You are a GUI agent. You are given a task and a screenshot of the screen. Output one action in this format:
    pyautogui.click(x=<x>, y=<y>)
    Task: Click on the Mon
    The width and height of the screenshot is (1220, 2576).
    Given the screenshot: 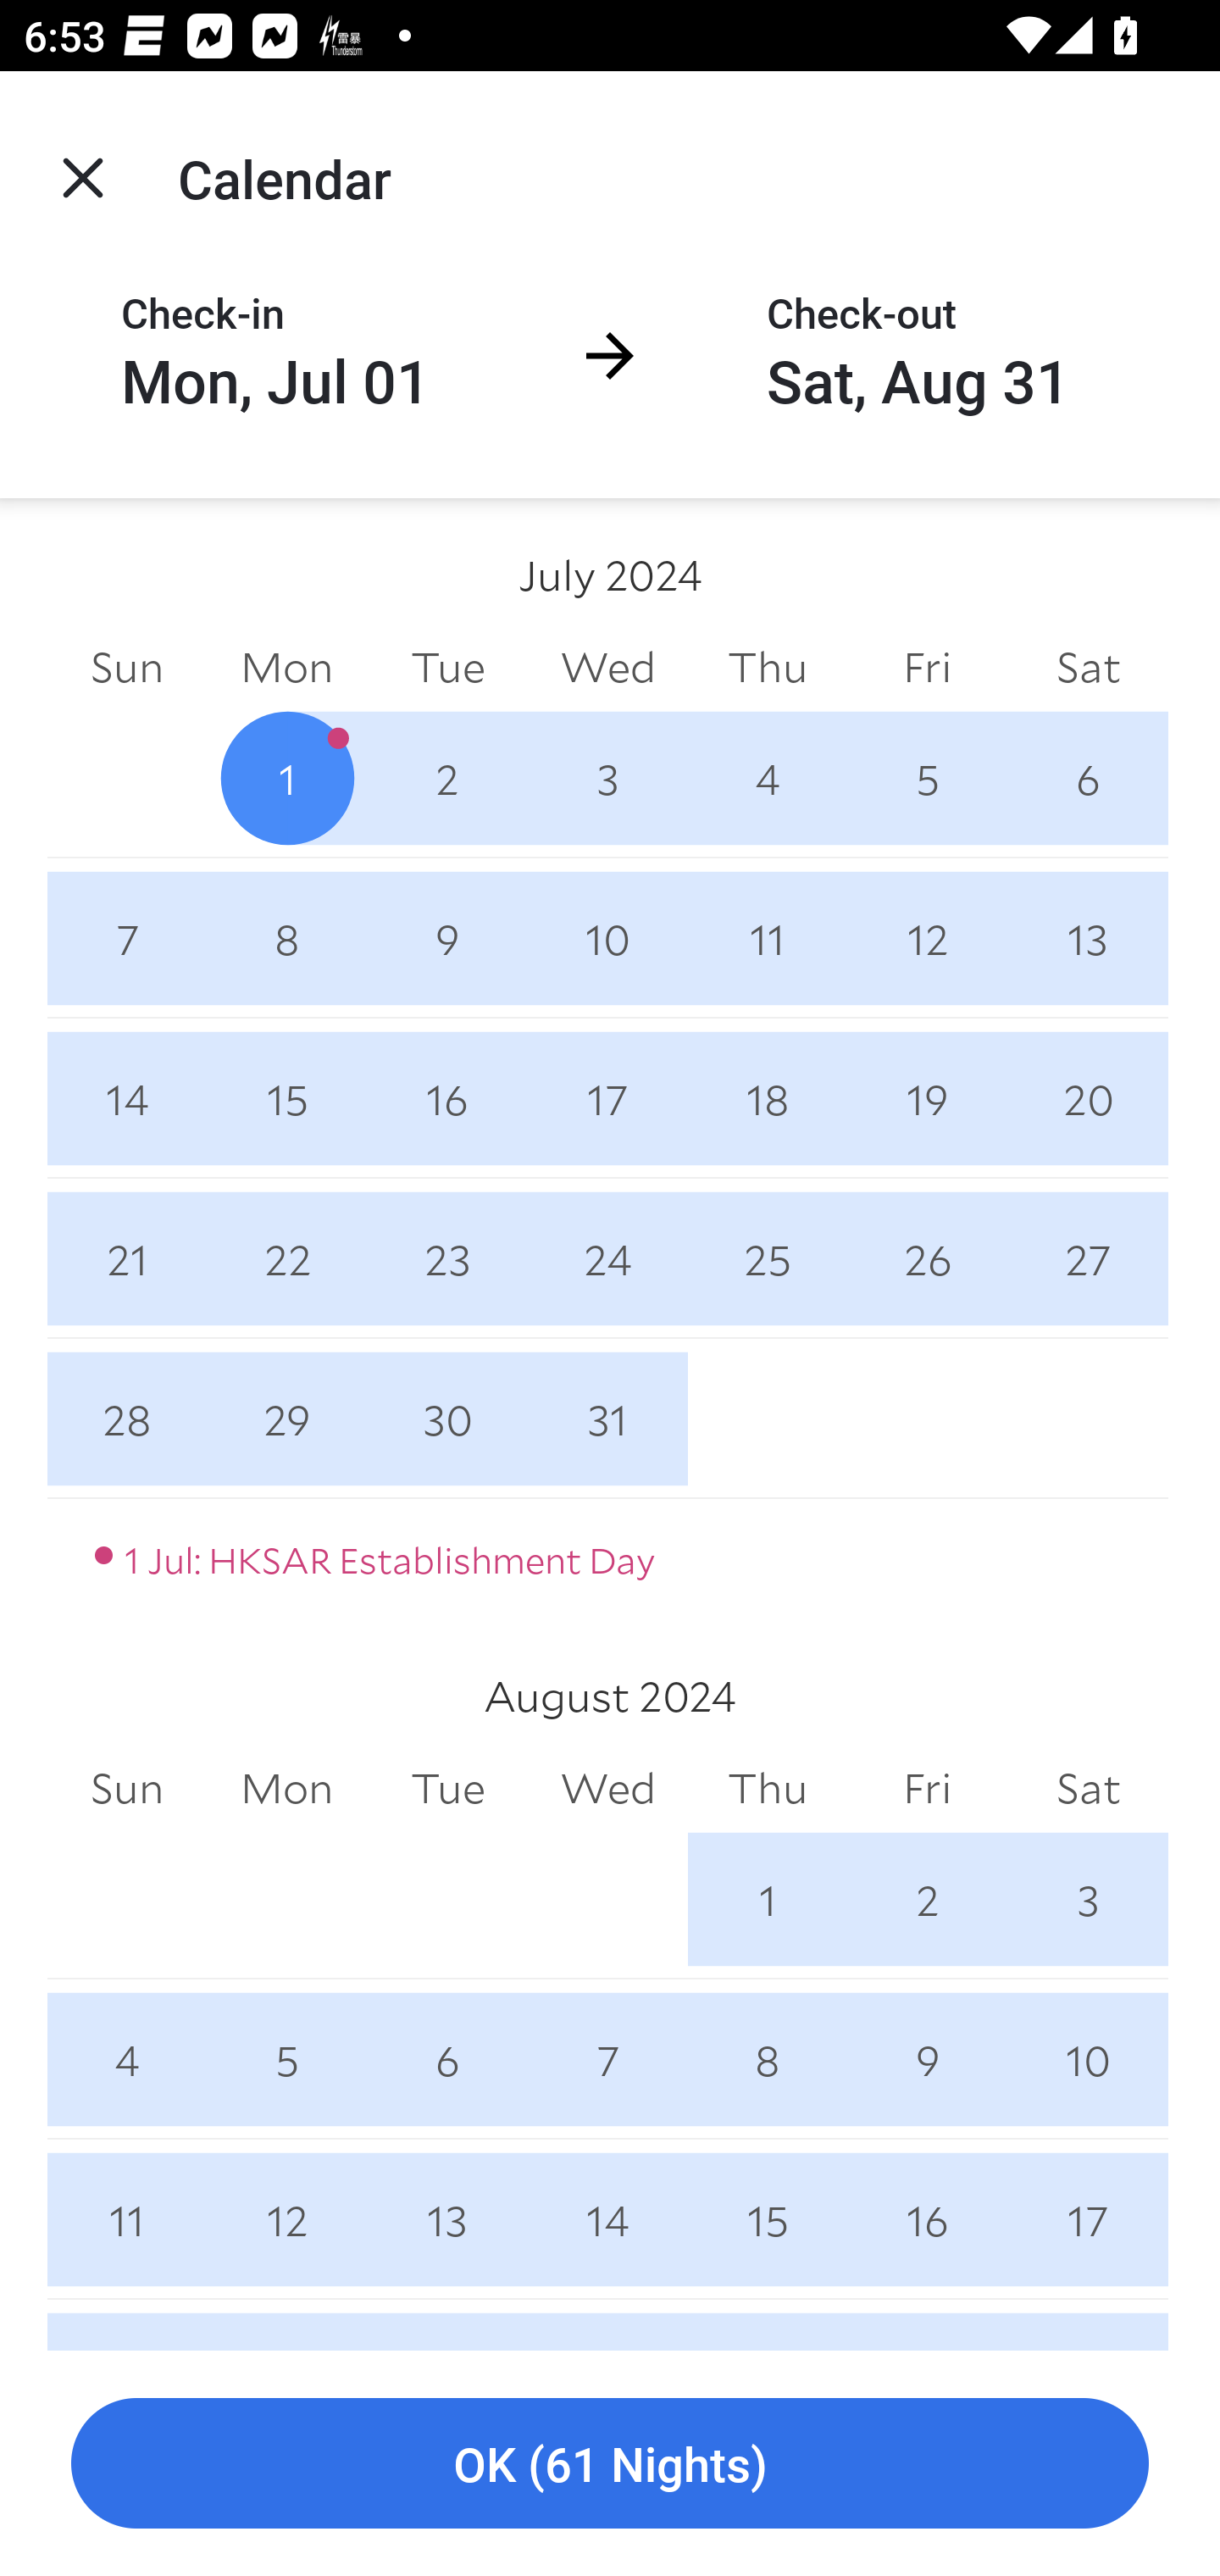 What is the action you would take?
    pyautogui.click(x=286, y=666)
    